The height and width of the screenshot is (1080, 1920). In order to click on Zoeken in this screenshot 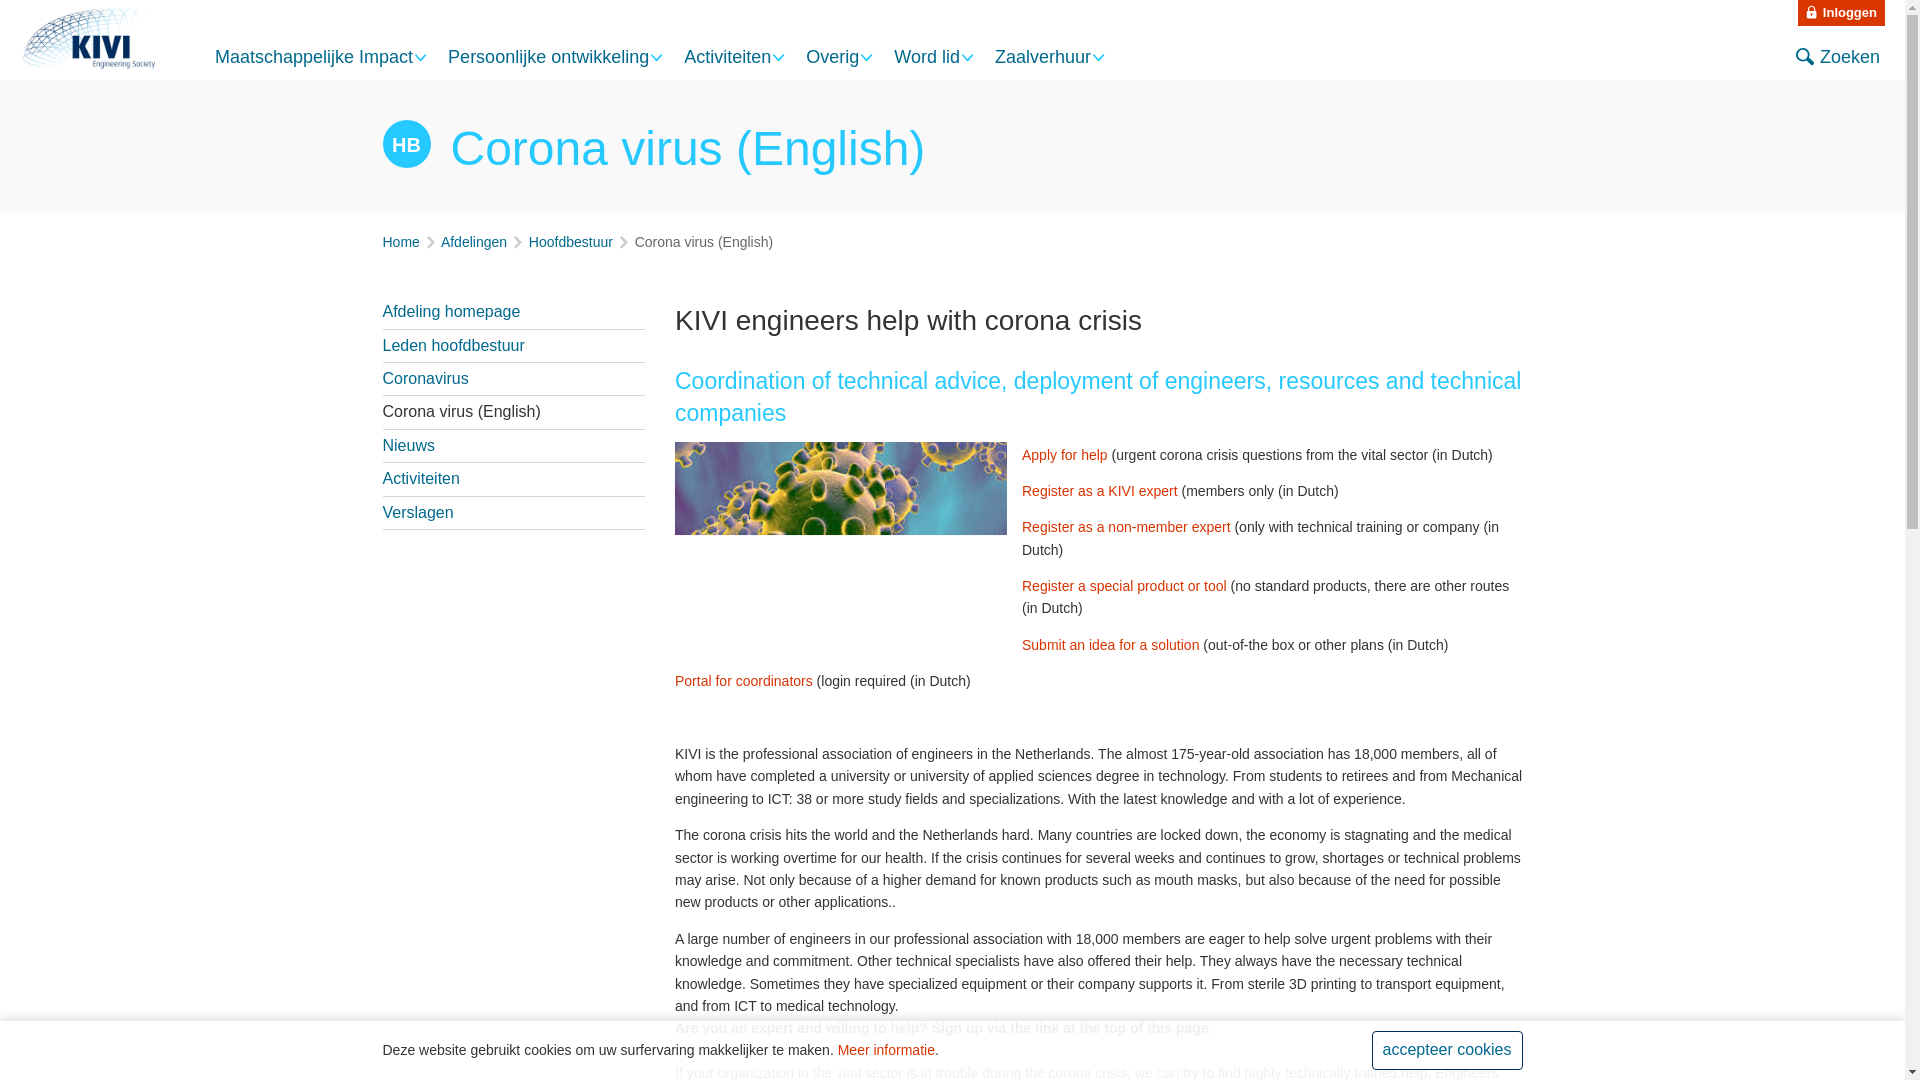, I will do `click(1837, 58)`.